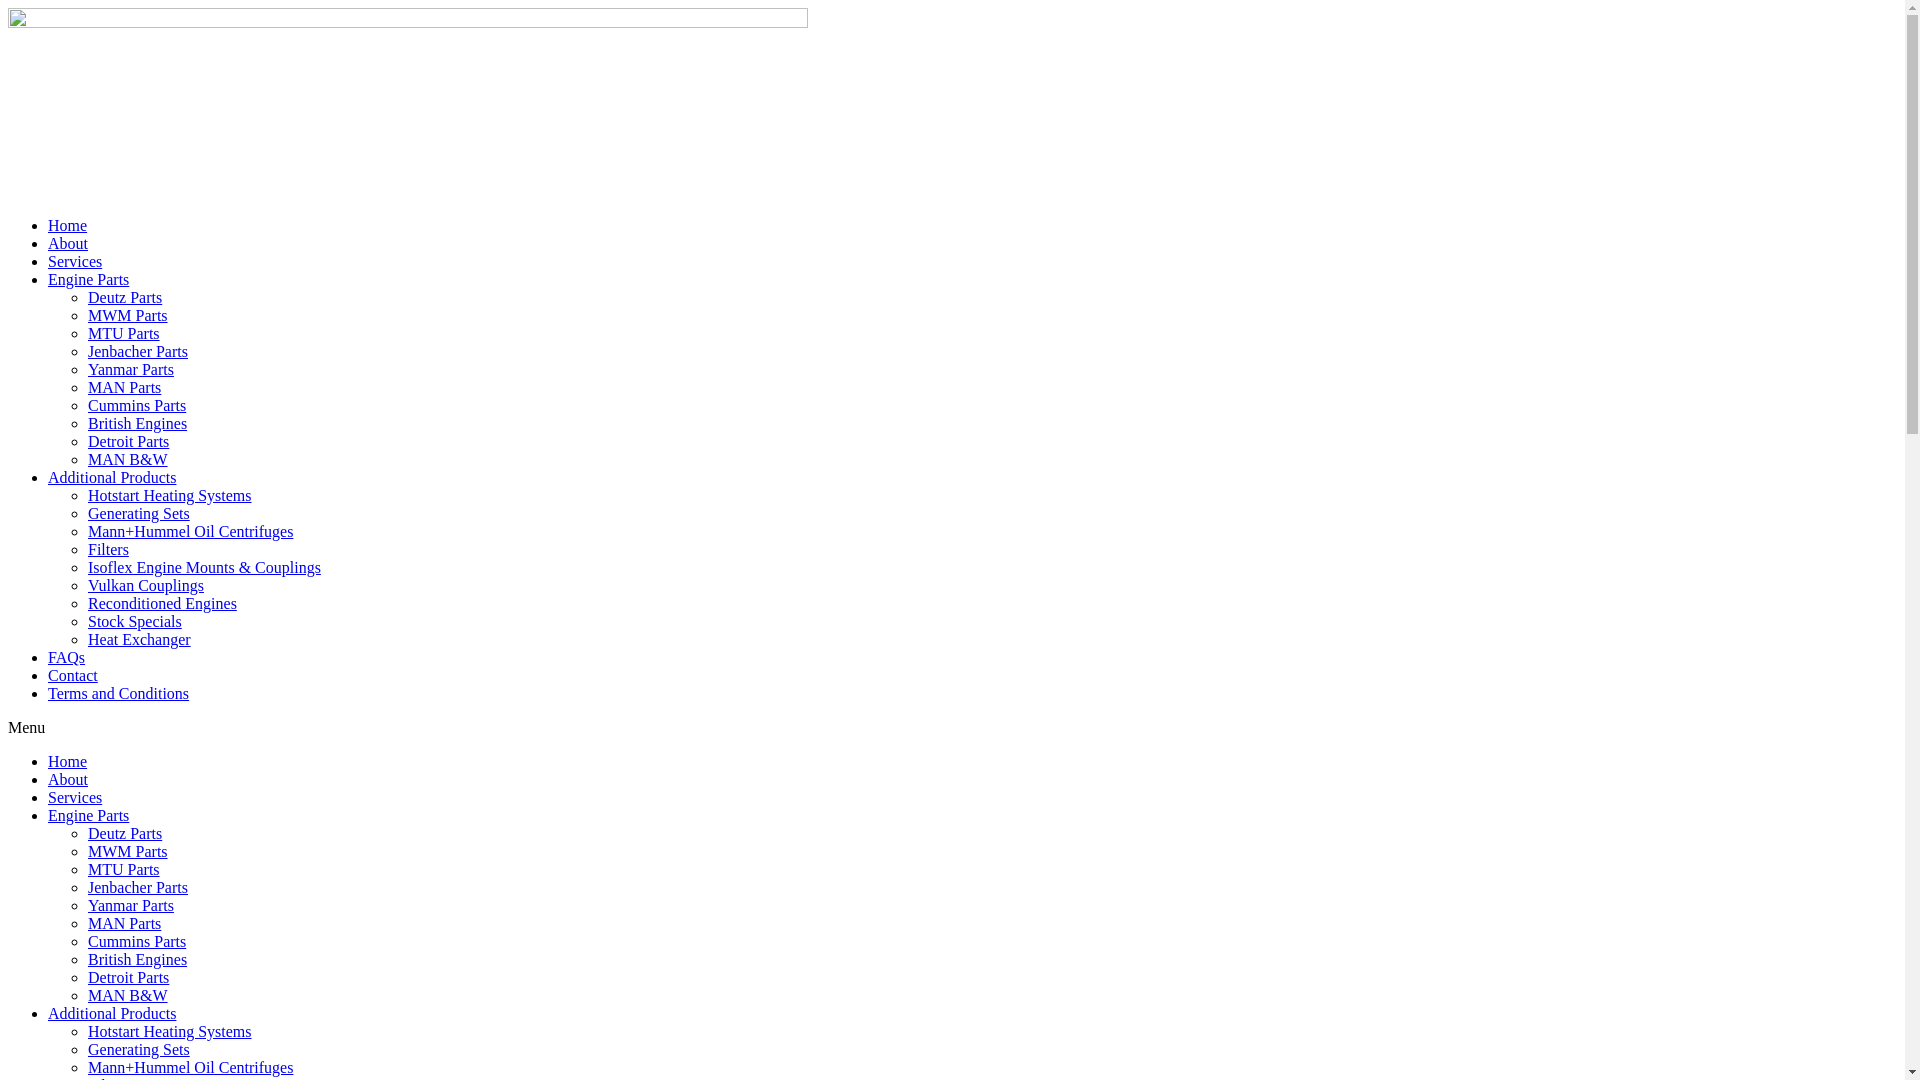 The image size is (1920, 1080). Describe the element at coordinates (137, 406) in the screenshot. I see `Cummins Parts` at that location.